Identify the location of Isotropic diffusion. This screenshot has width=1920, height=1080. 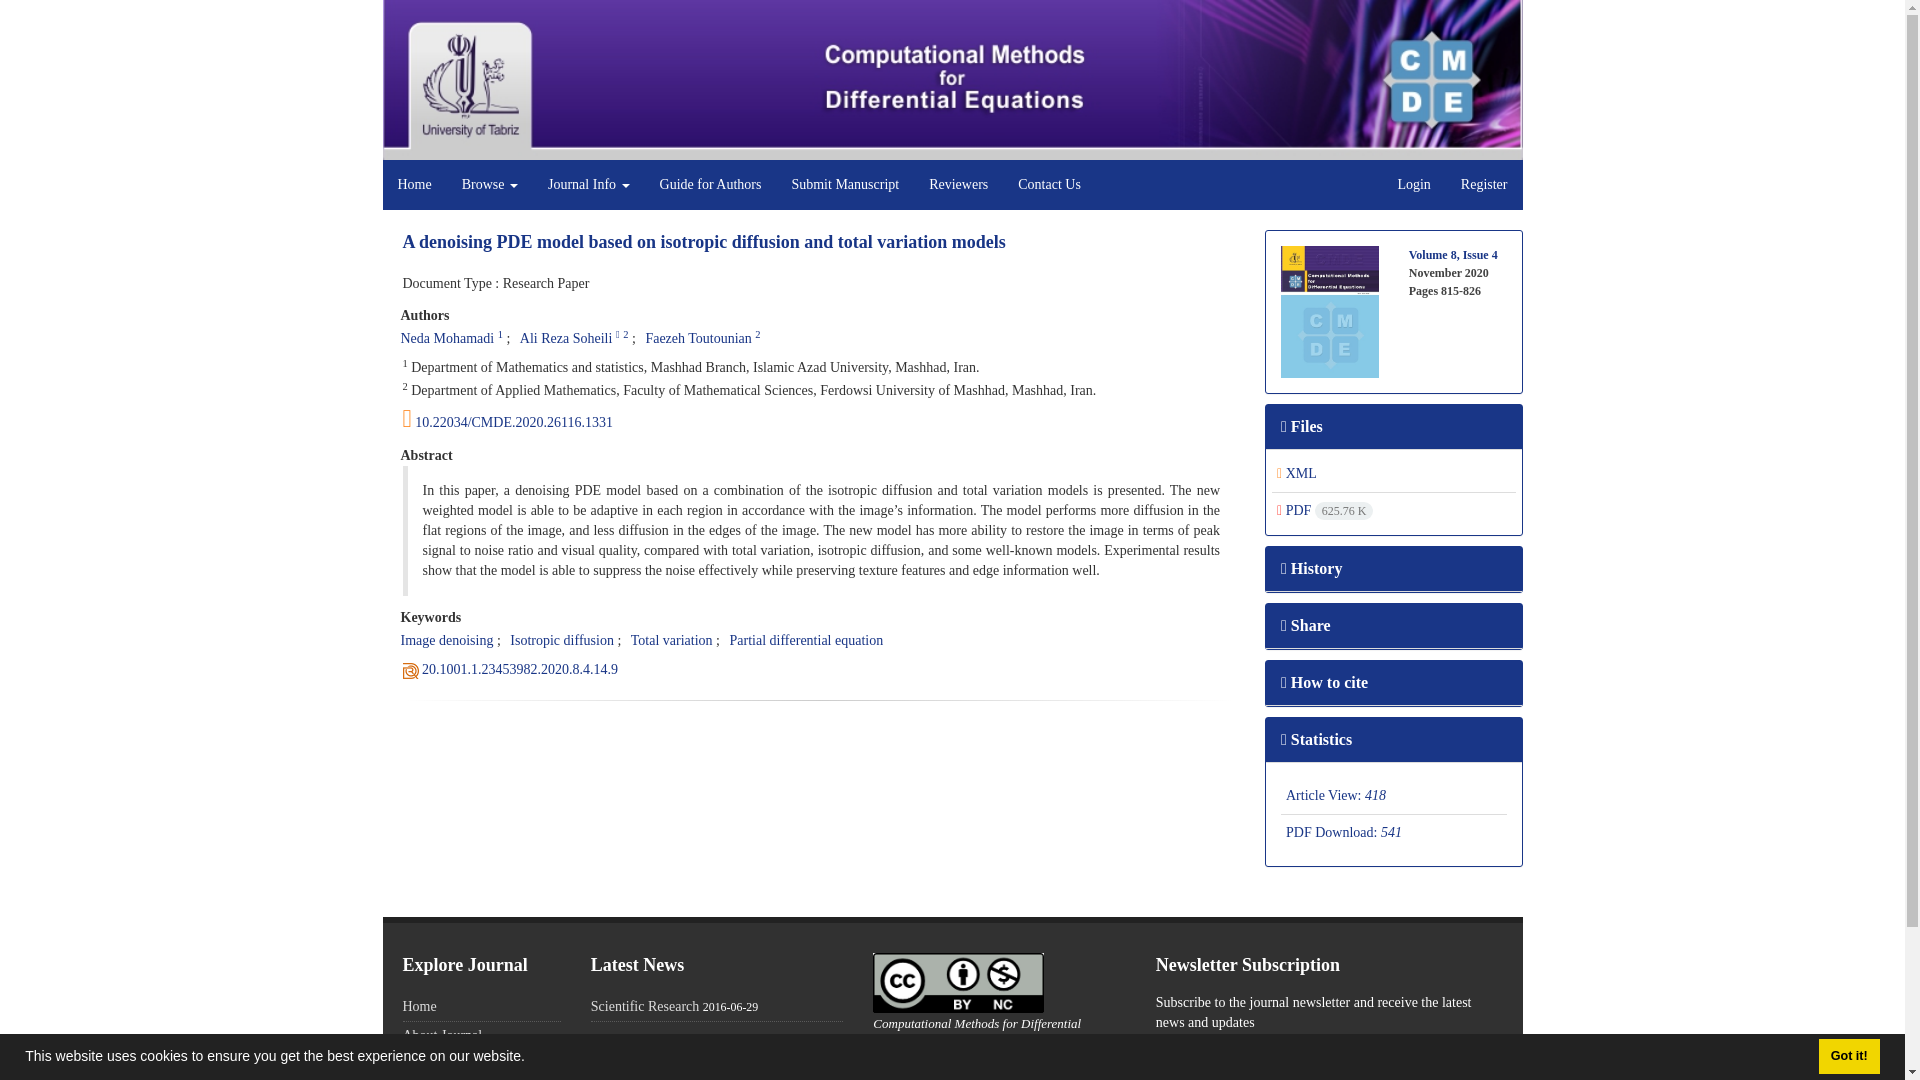
(562, 640).